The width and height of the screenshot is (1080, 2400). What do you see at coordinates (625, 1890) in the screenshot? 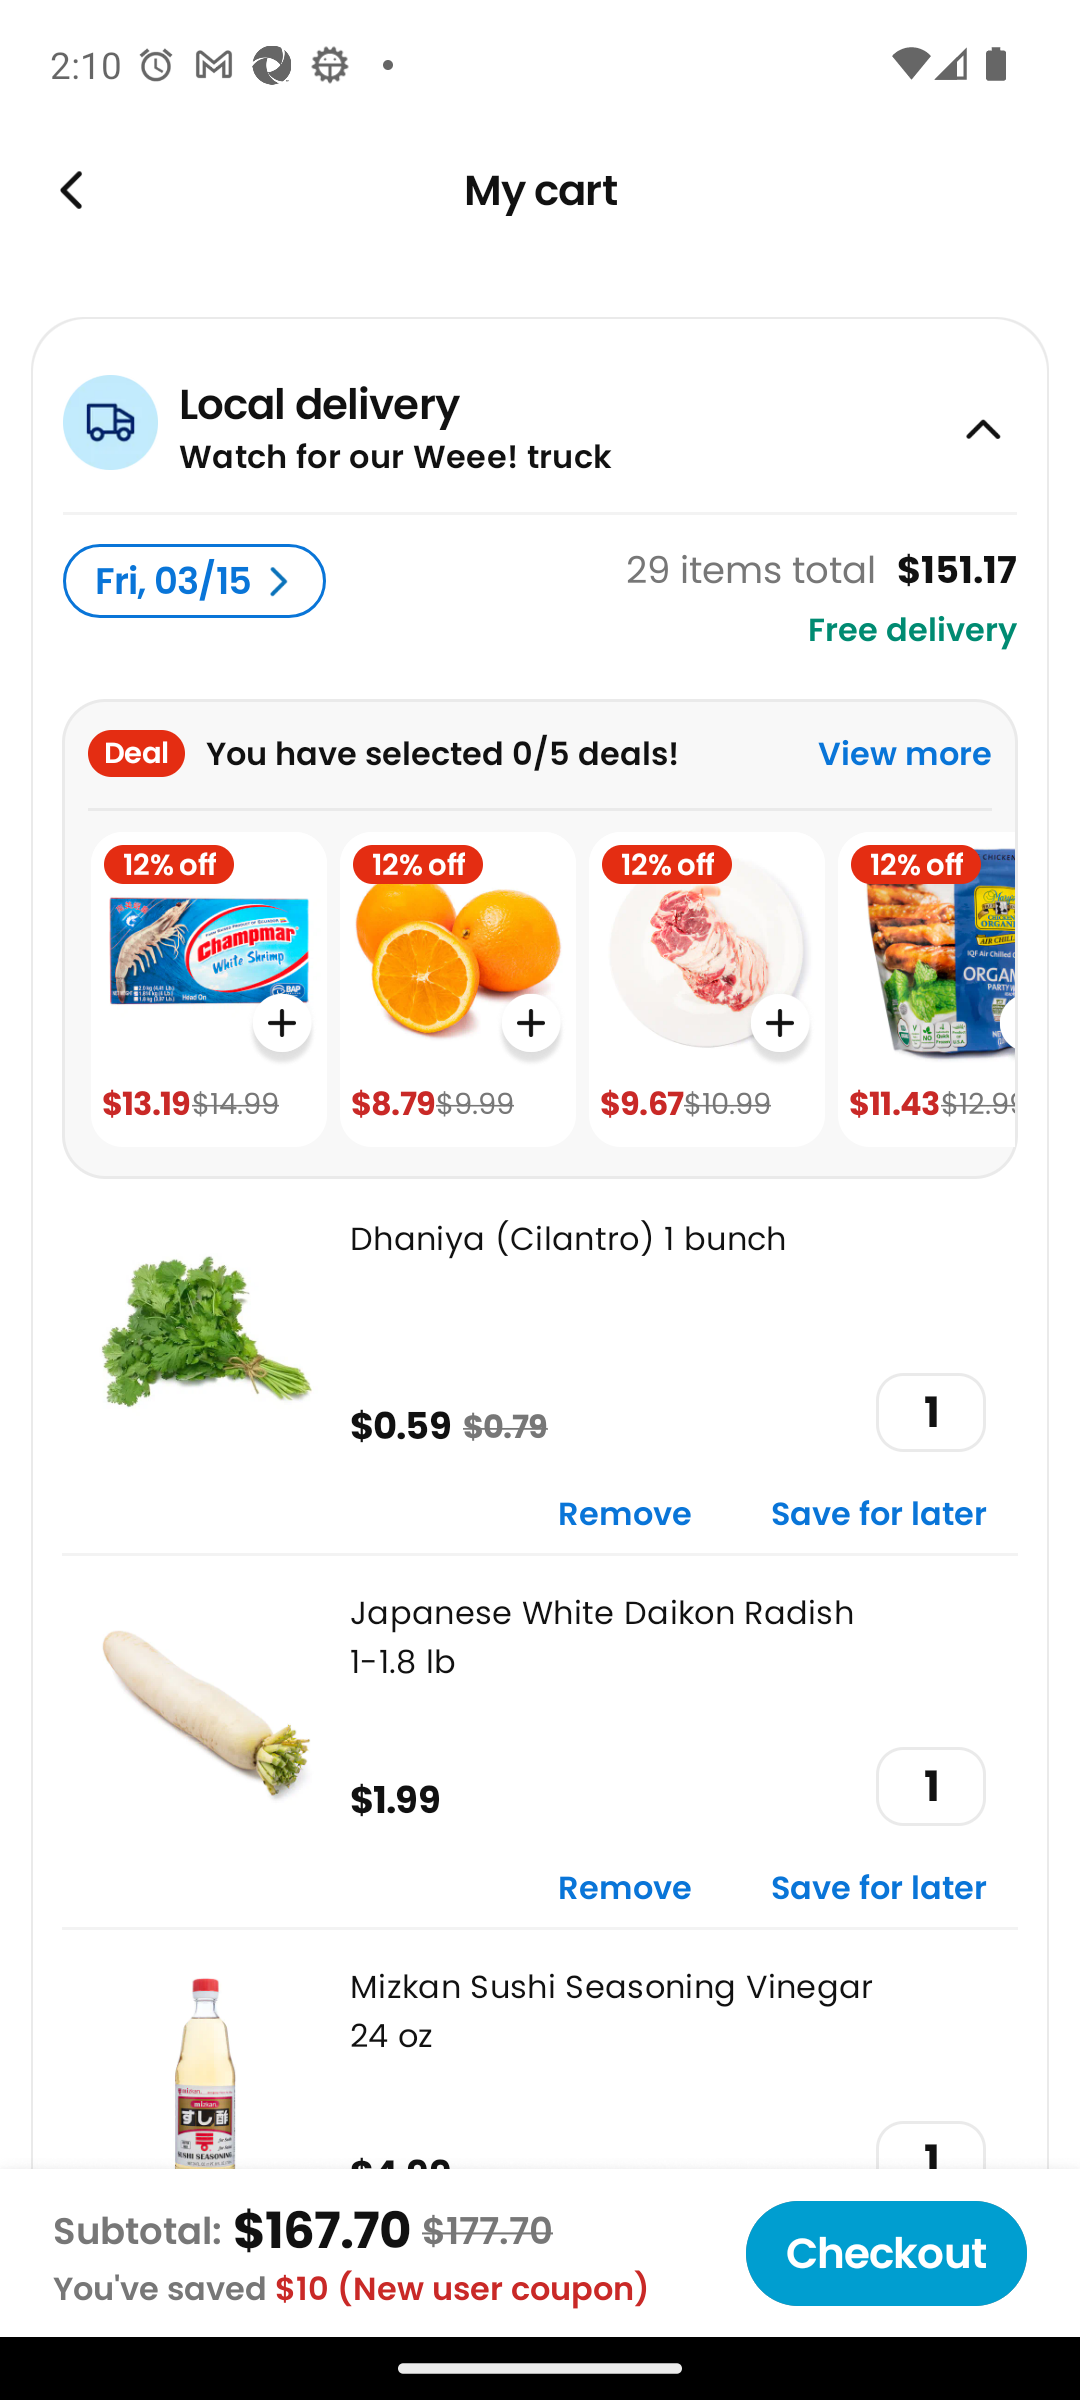
I see `Remove` at bounding box center [625, 1890].